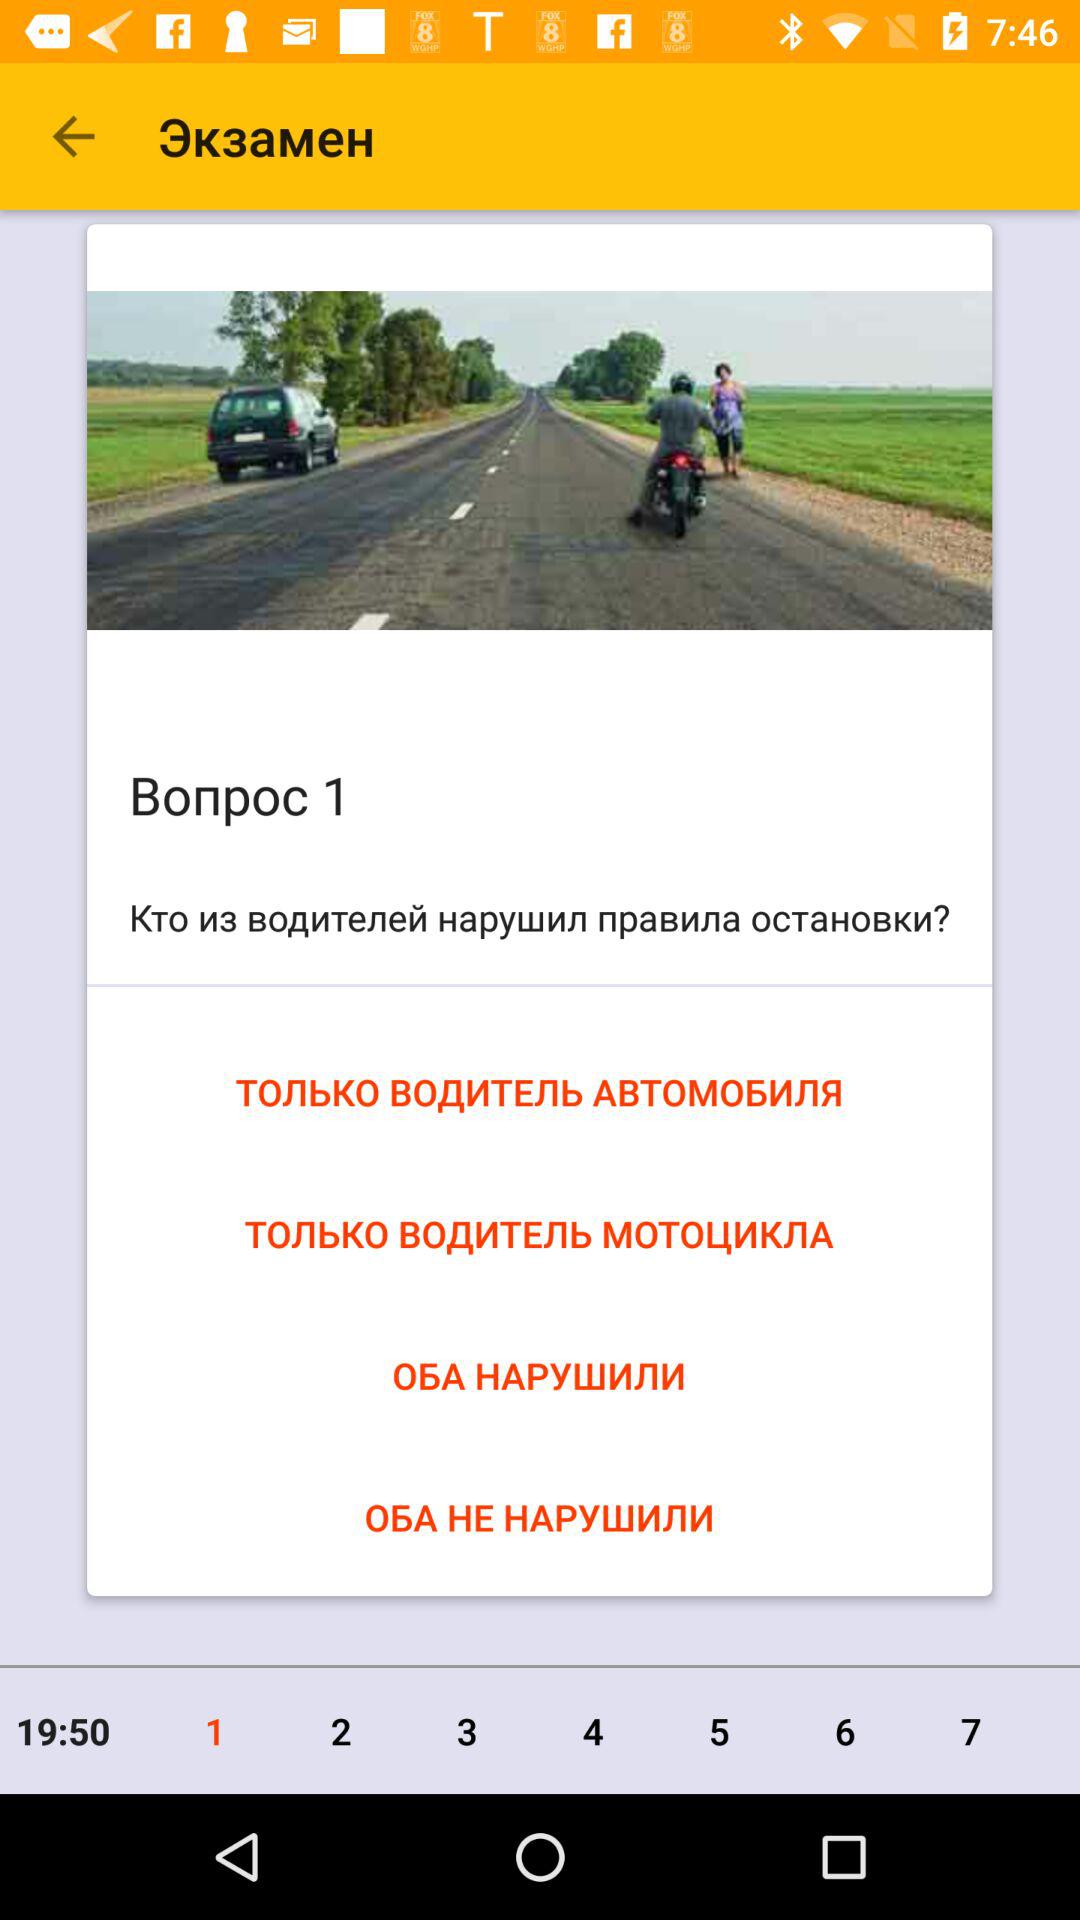  I want to click on press the 7 item, so click(971, 1730).